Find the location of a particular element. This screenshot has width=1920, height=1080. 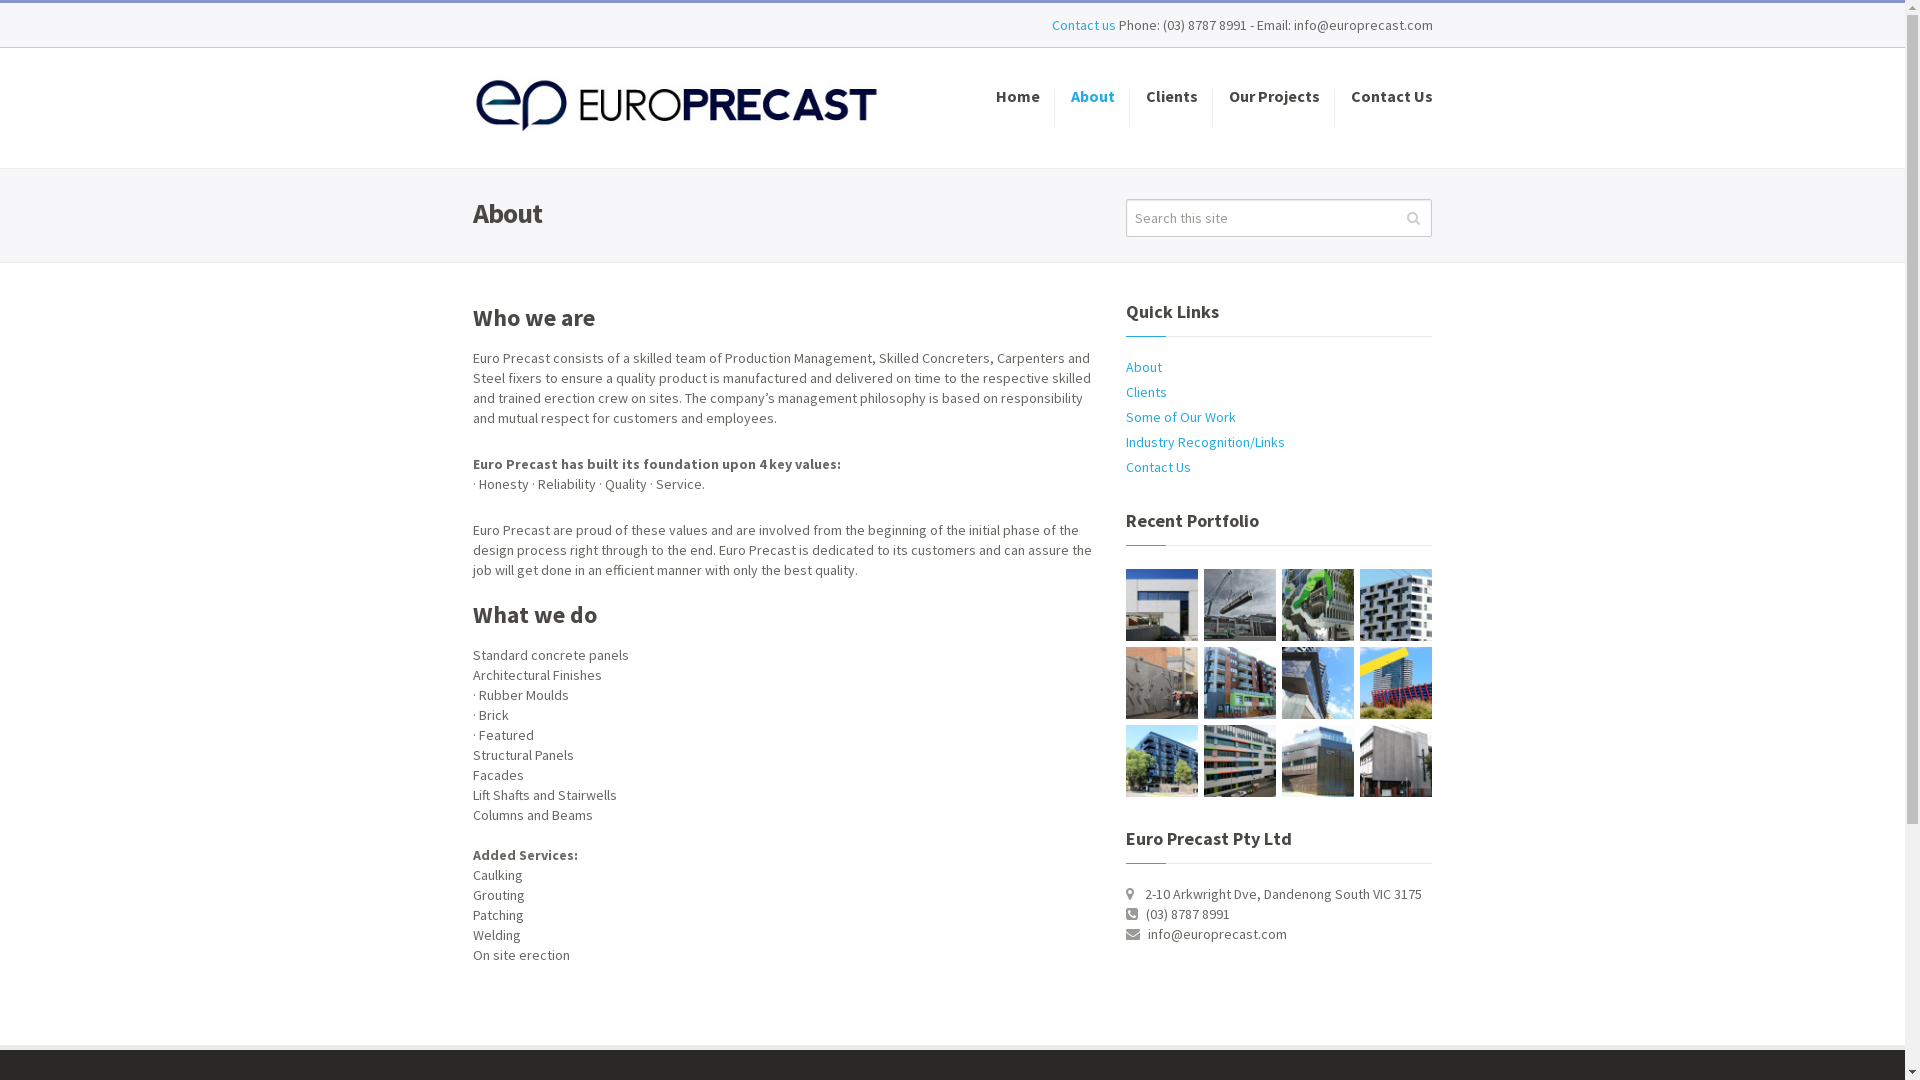

About is located at coordinates (1093, 108).